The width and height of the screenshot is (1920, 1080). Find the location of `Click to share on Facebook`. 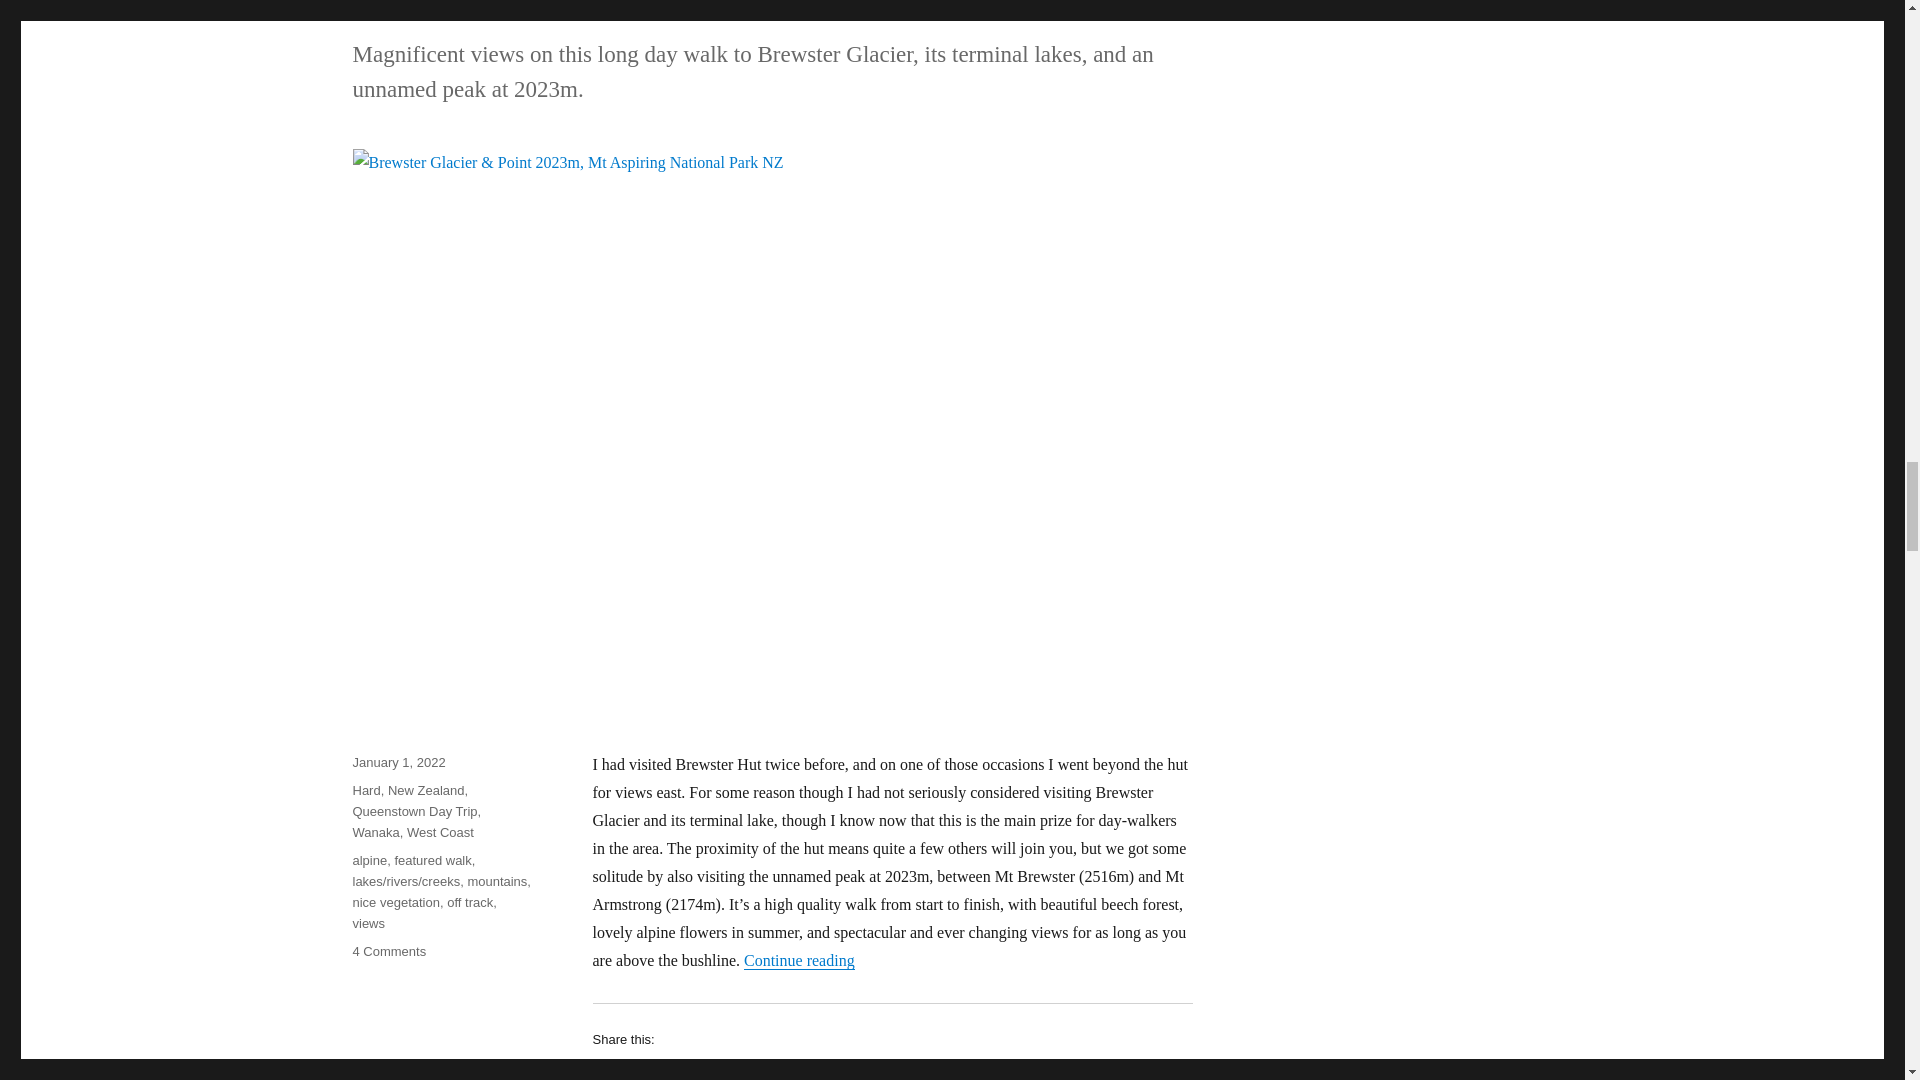

Click to share on Facebook is located at coordinates (642, 1070).